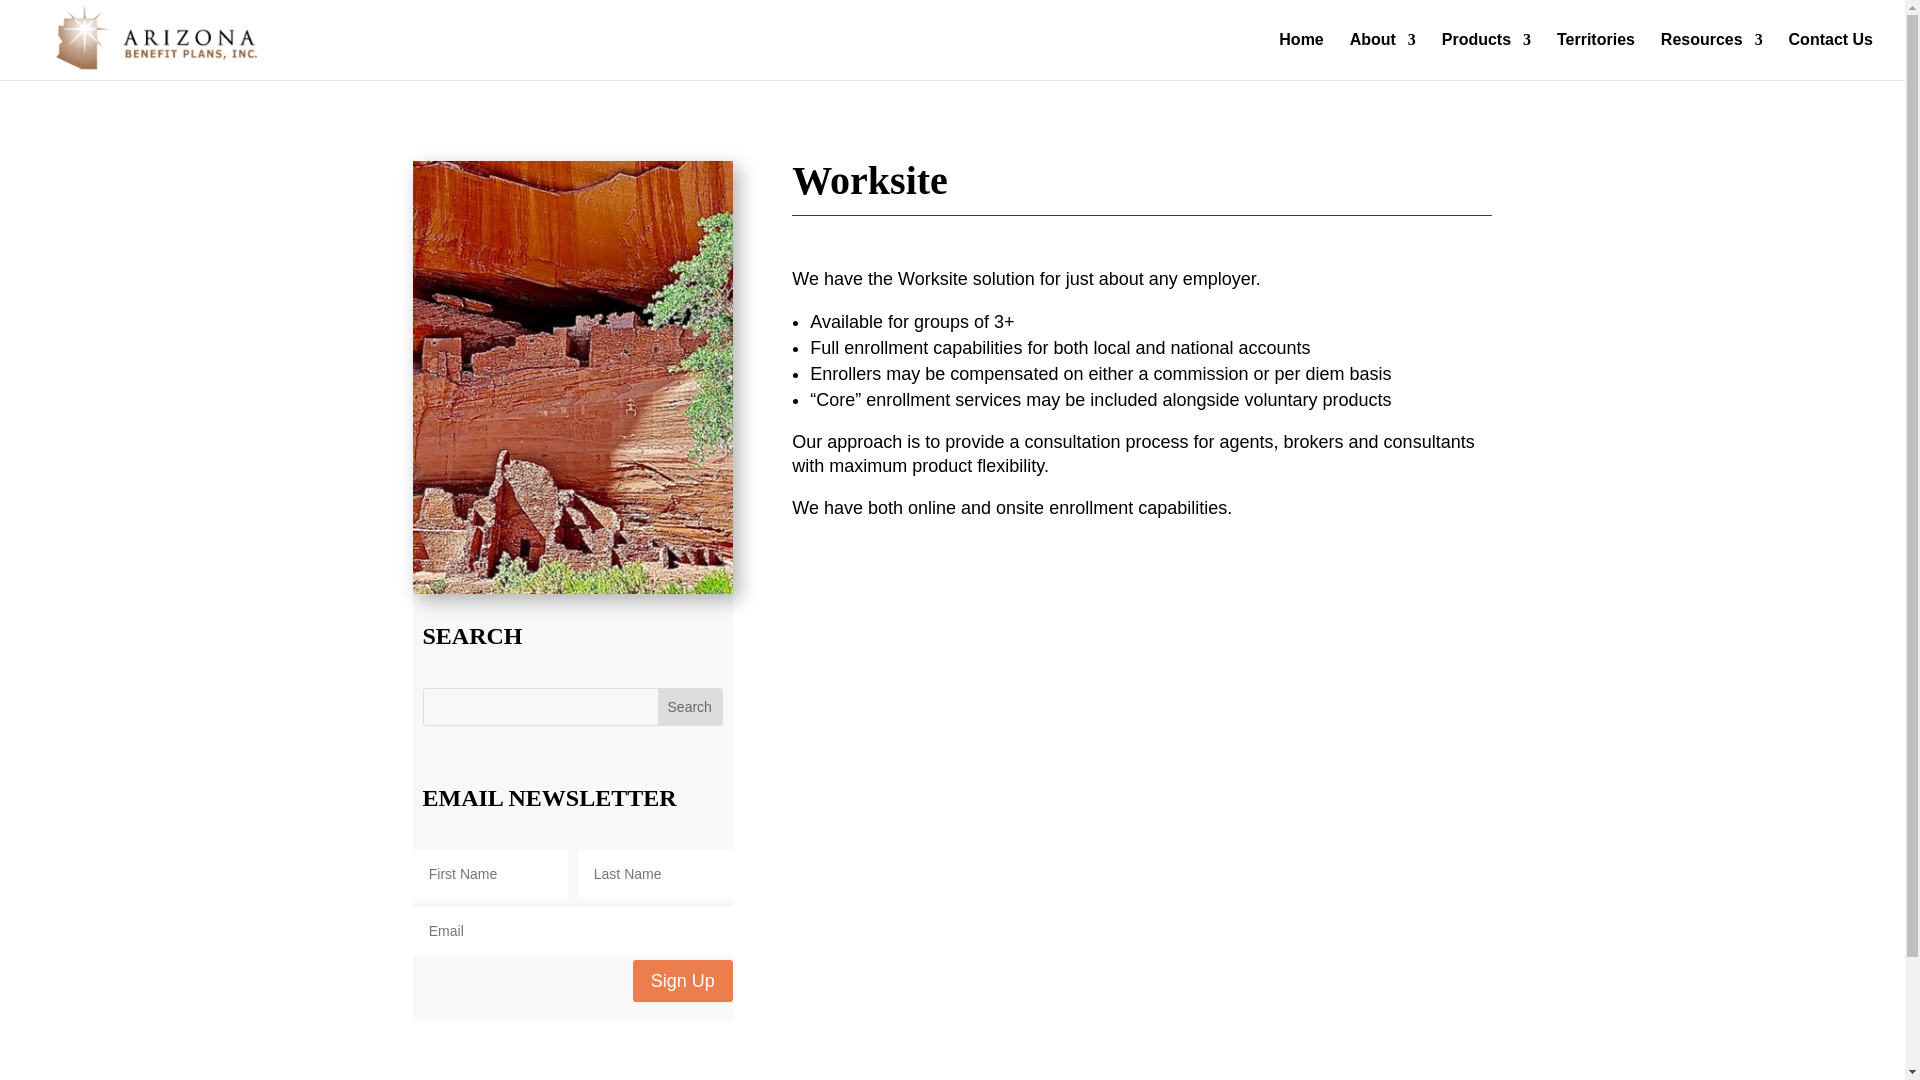 The height and width of the screenshot is (1080, 1920). I want to click on Products, so click(1486, 56).